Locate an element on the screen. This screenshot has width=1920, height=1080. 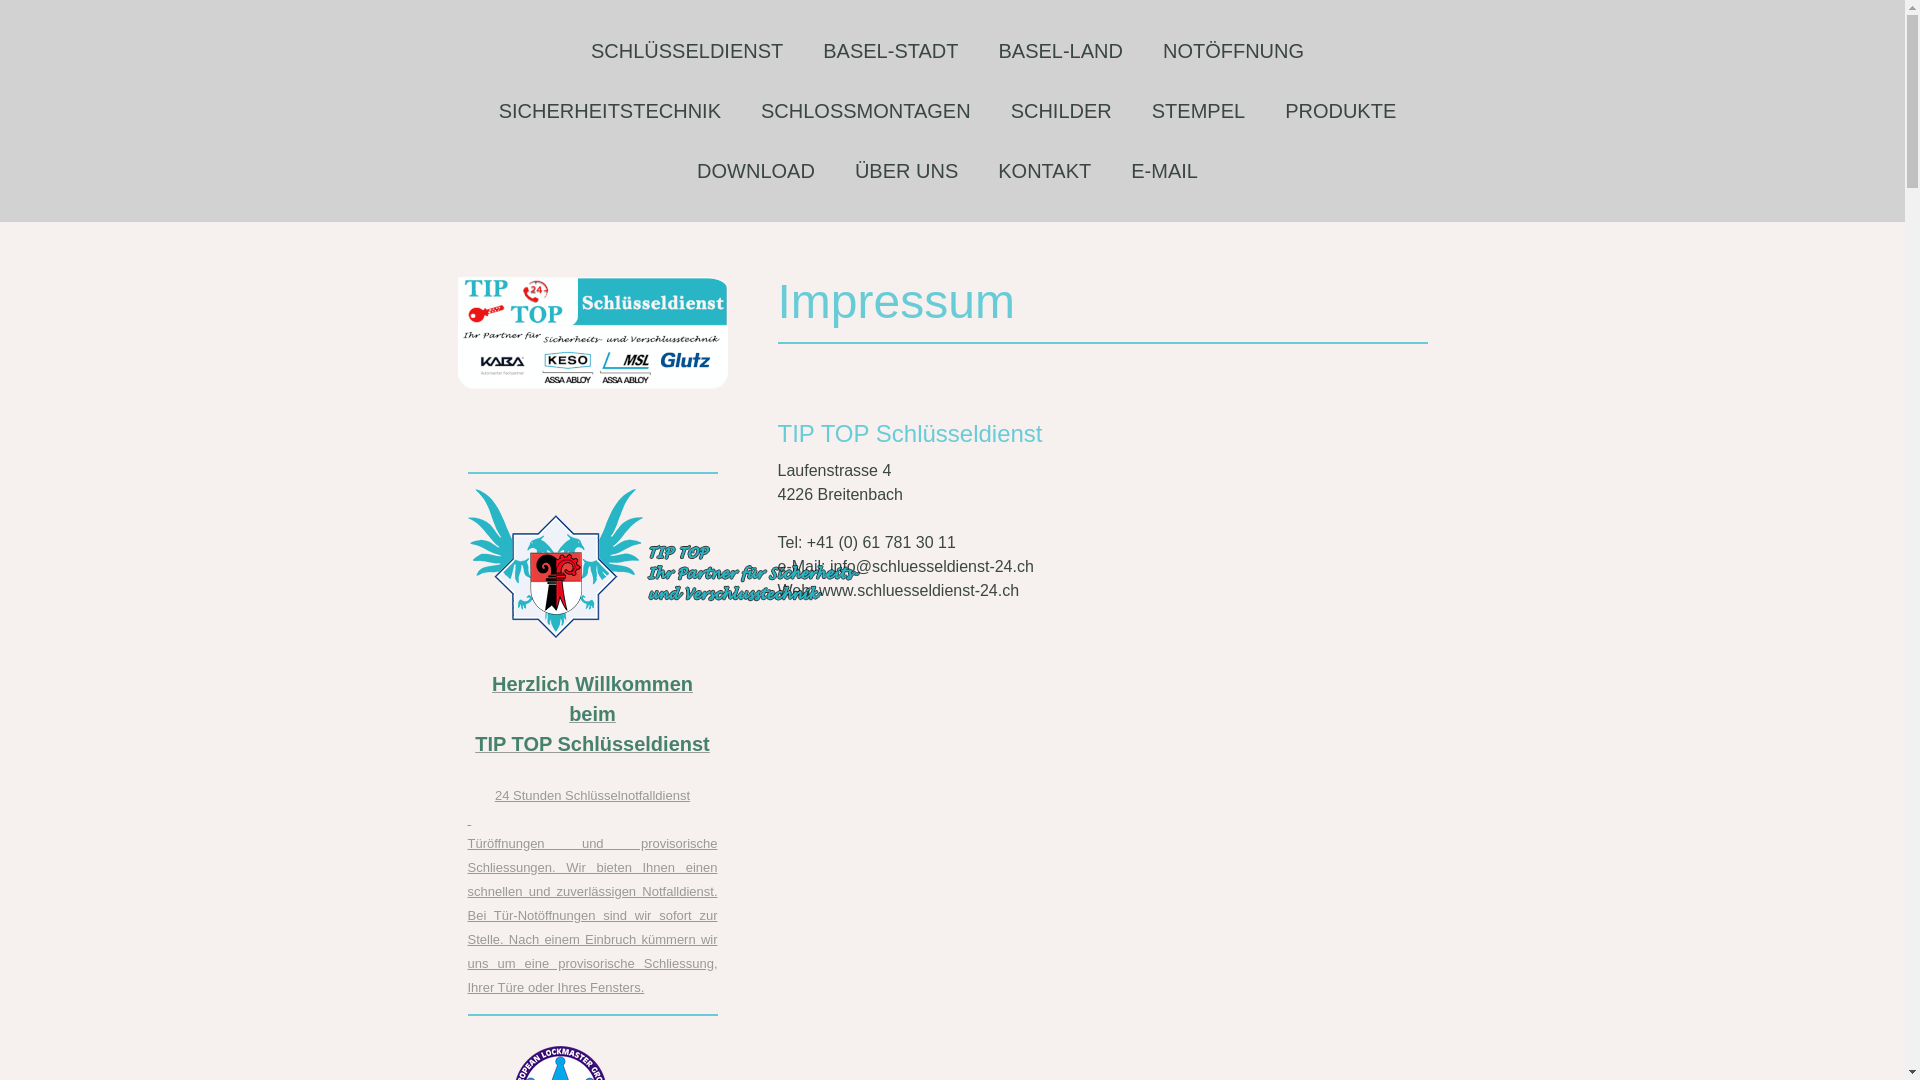
STEMPEL is located at coordinates (1198, 111).